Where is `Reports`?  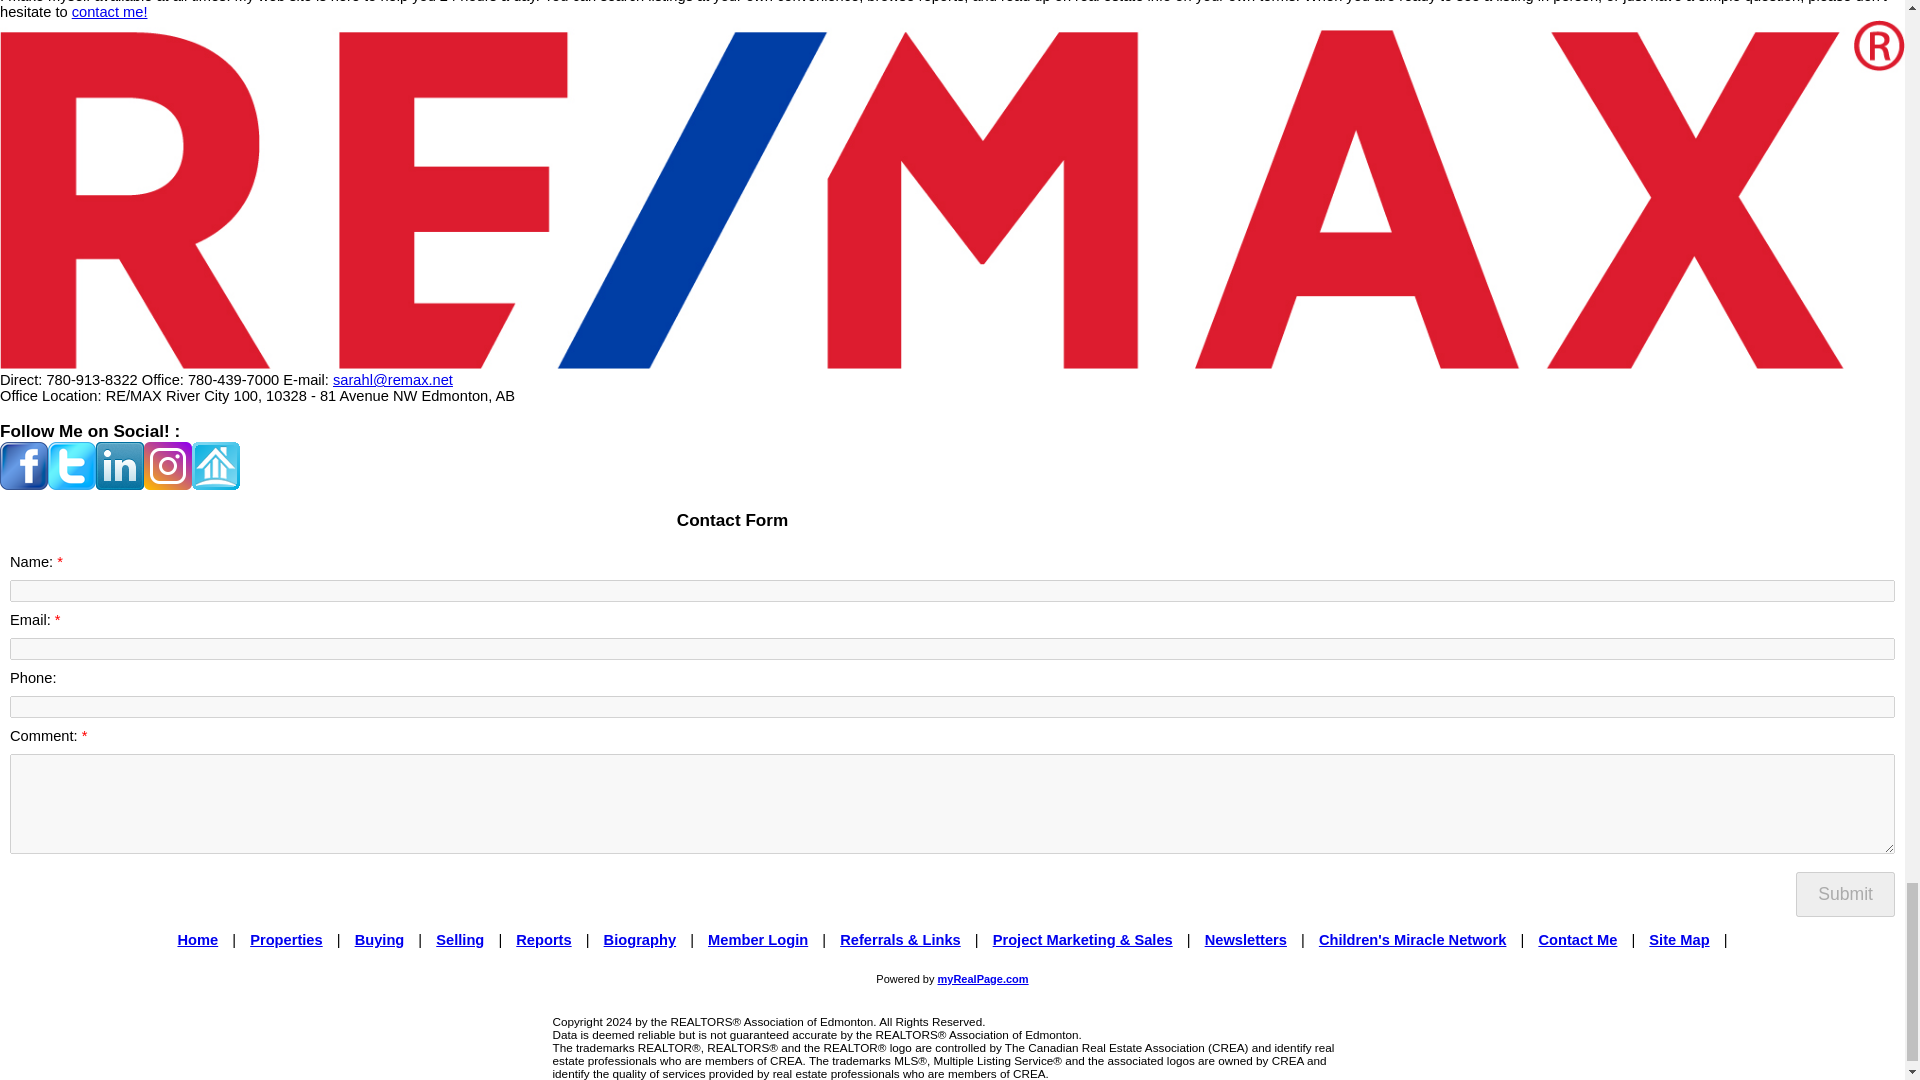 Reports is located at coordinates (543, 940).